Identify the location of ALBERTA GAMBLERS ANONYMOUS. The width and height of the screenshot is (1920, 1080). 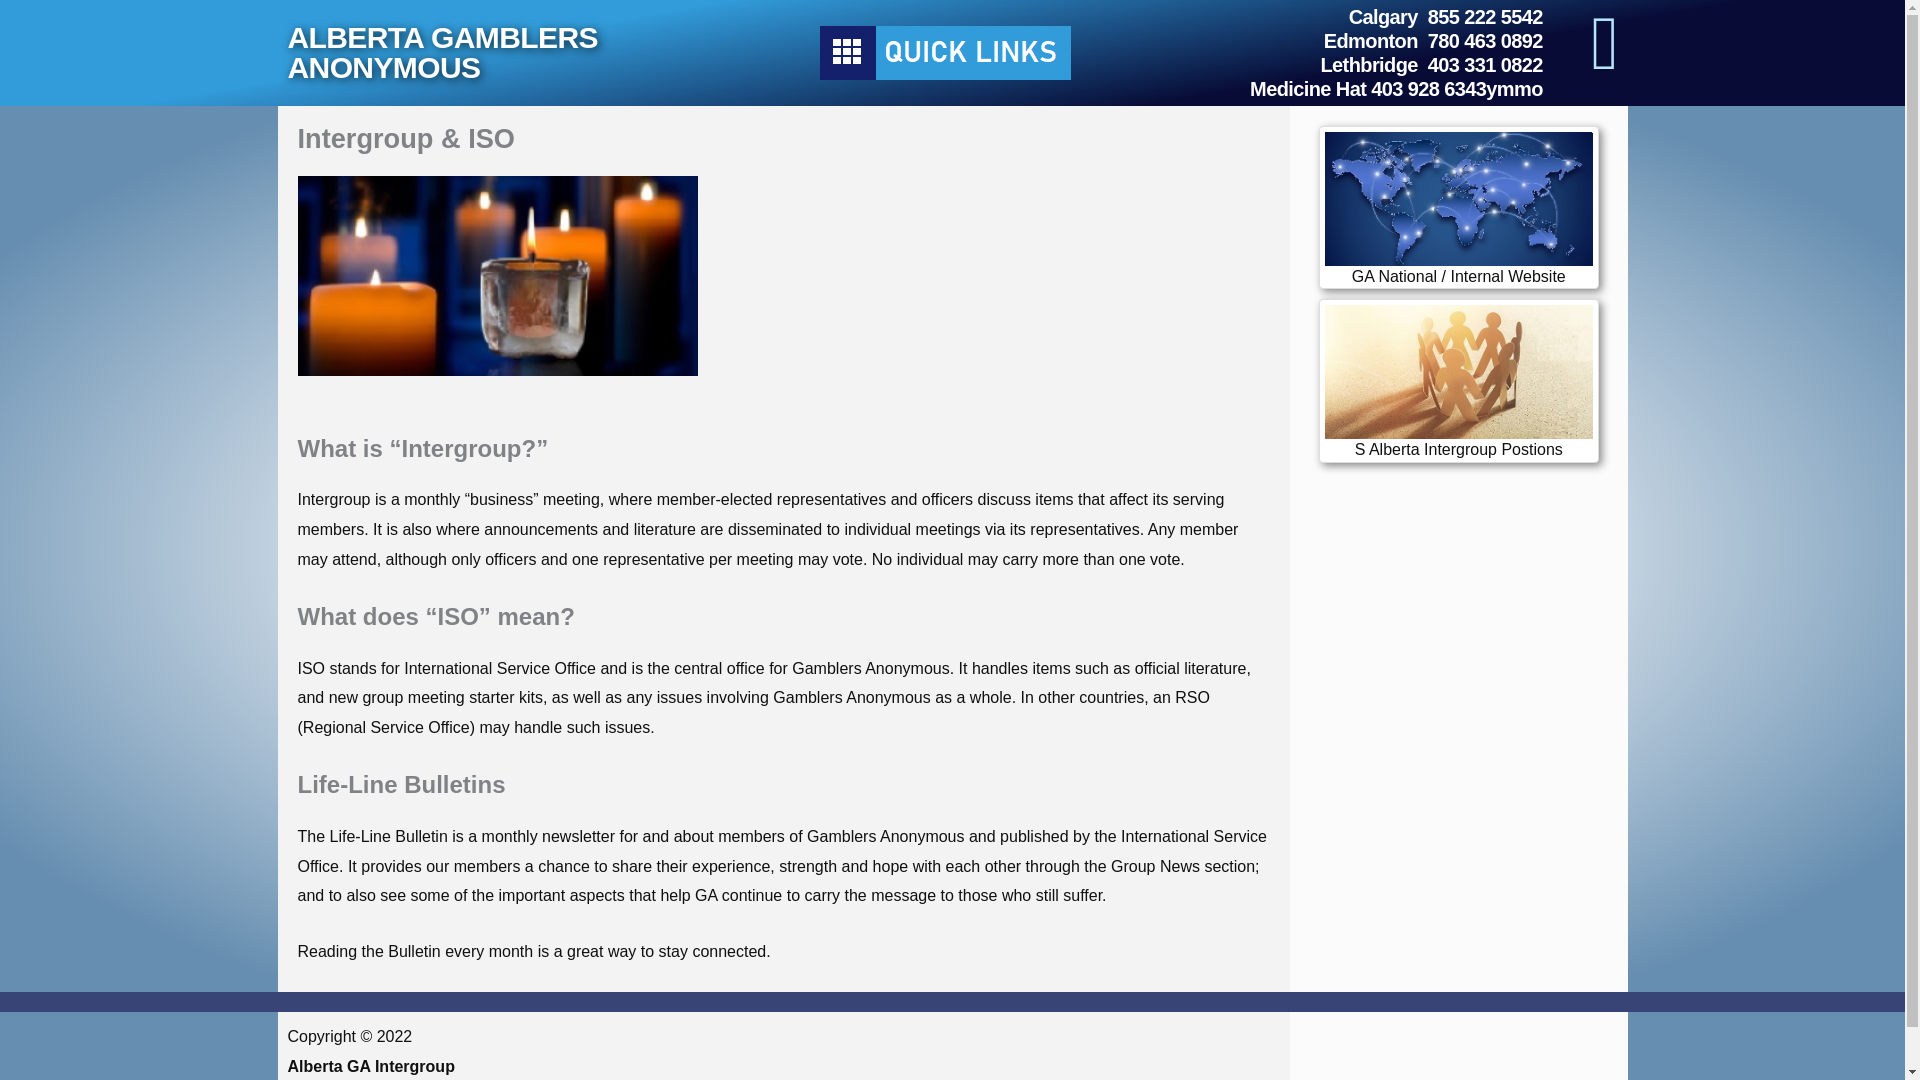
(442, 52).